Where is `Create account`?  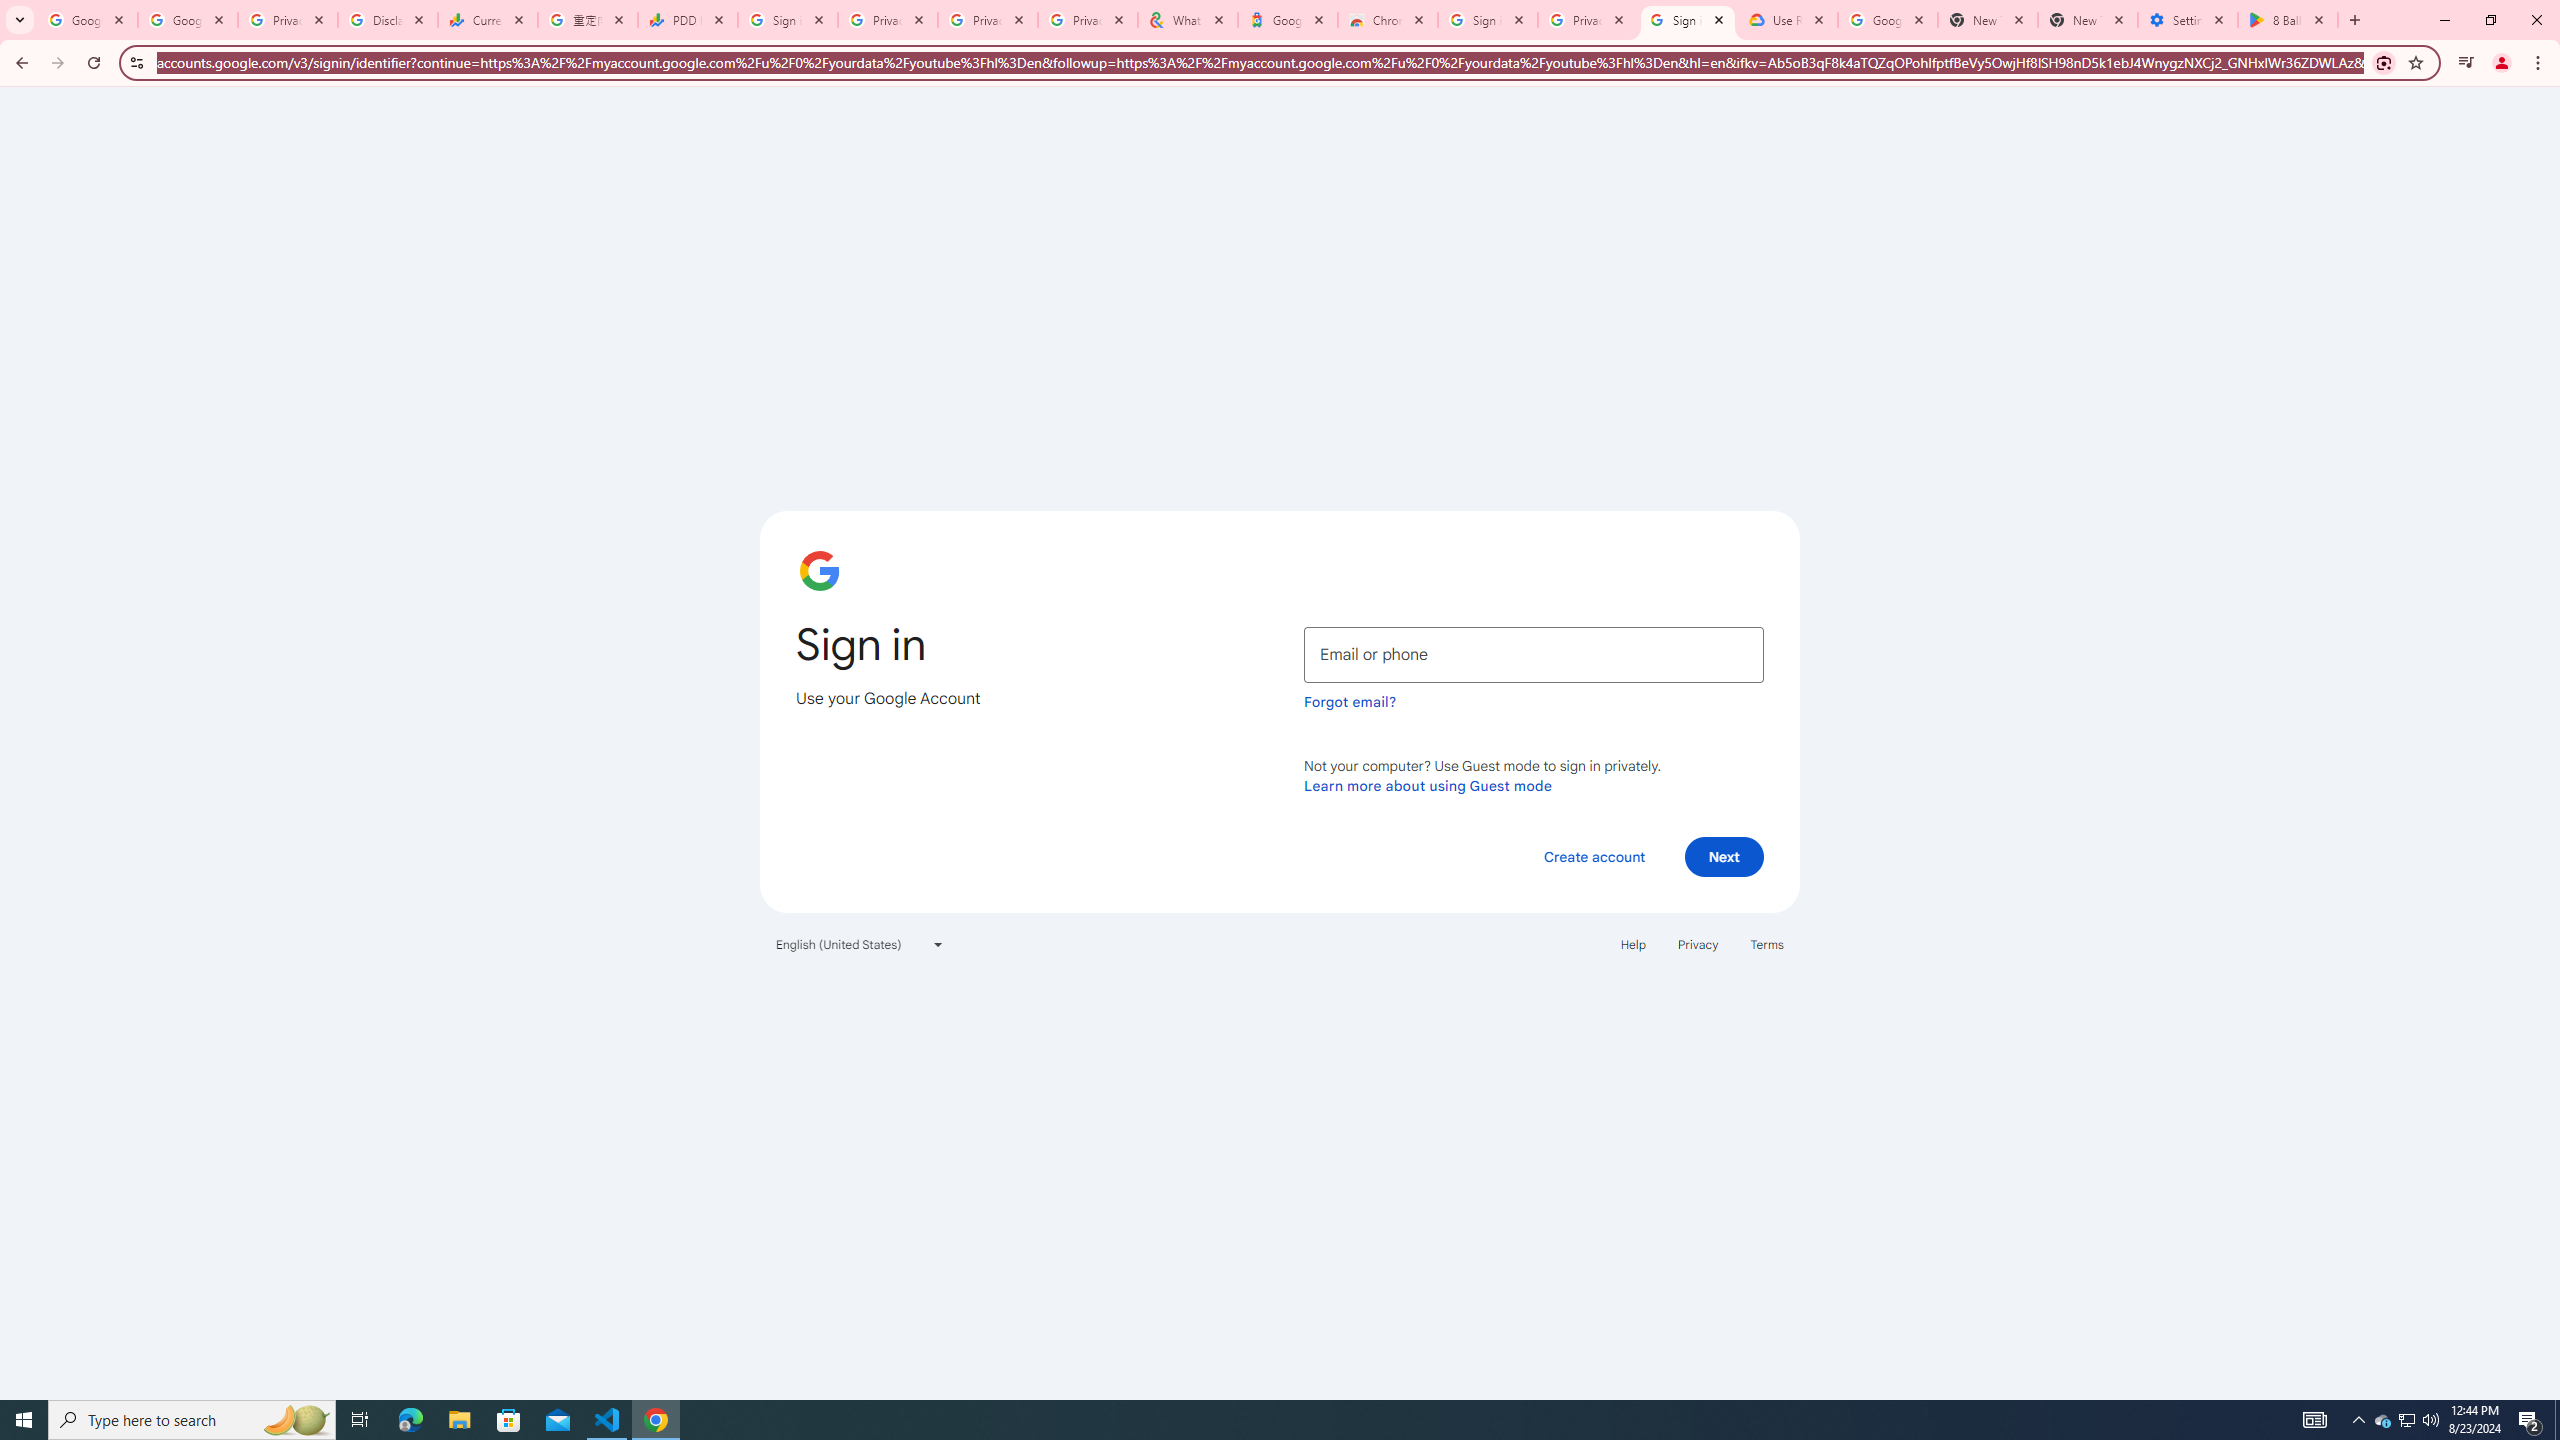 Create account is located at coordinates (1593, 856).